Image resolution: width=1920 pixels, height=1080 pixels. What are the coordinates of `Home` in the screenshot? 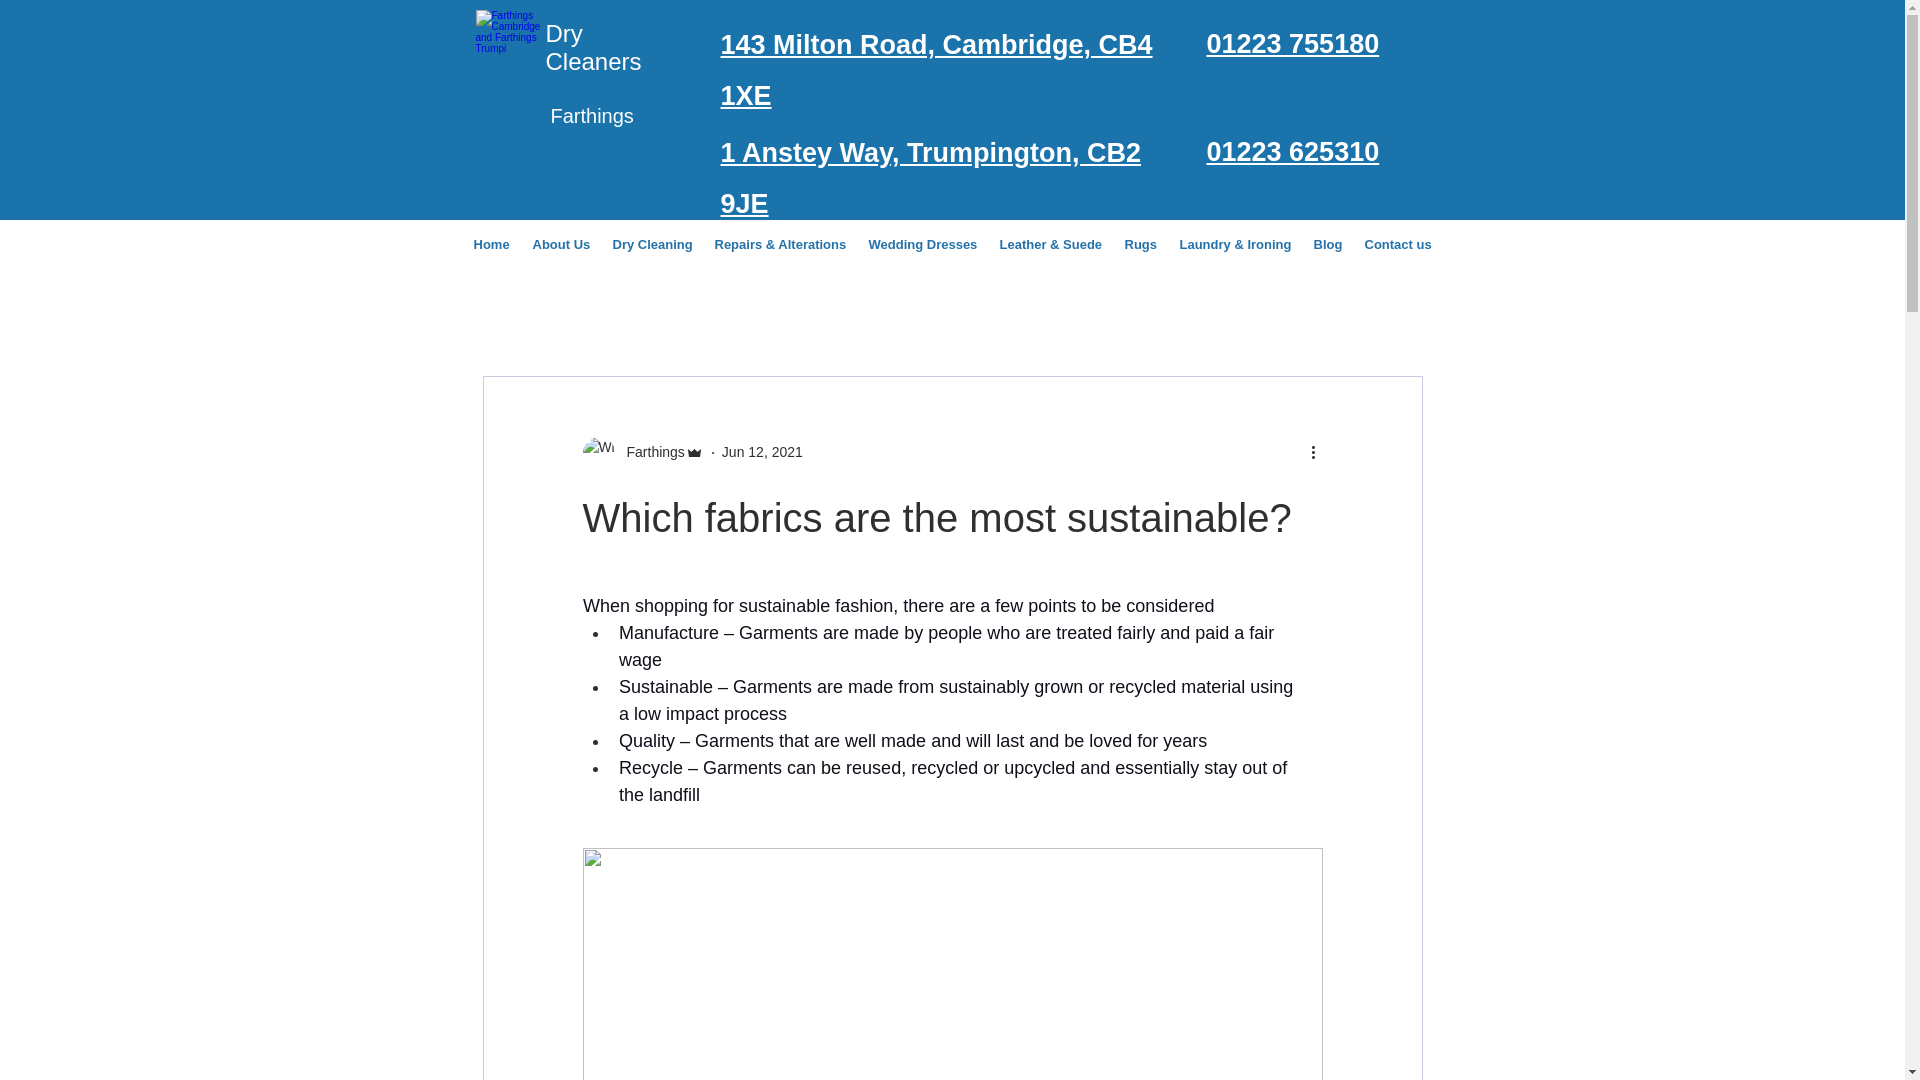 It's located at (493, 244).